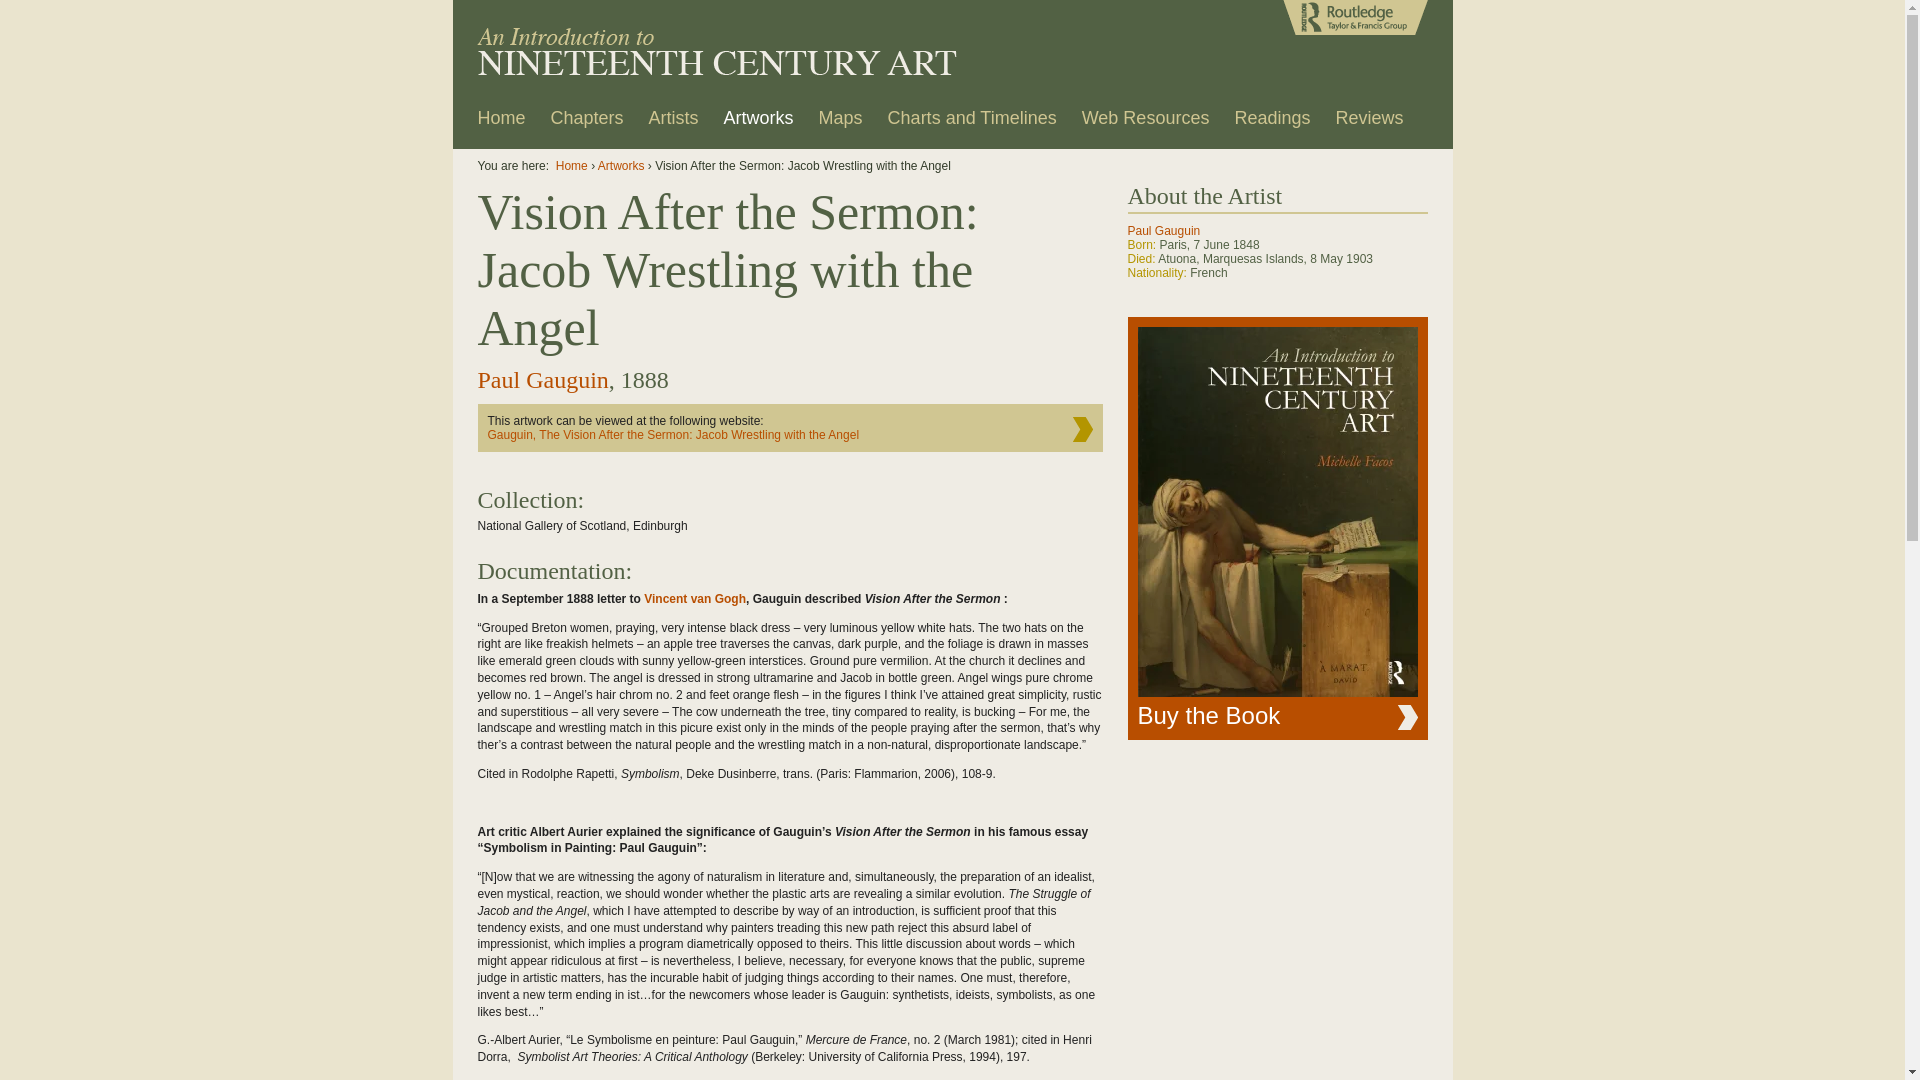  What do you see at coordinates (1164, 231) in the screenshot?
I see `Paul Gauguin` at bounding box center [1164, 231].